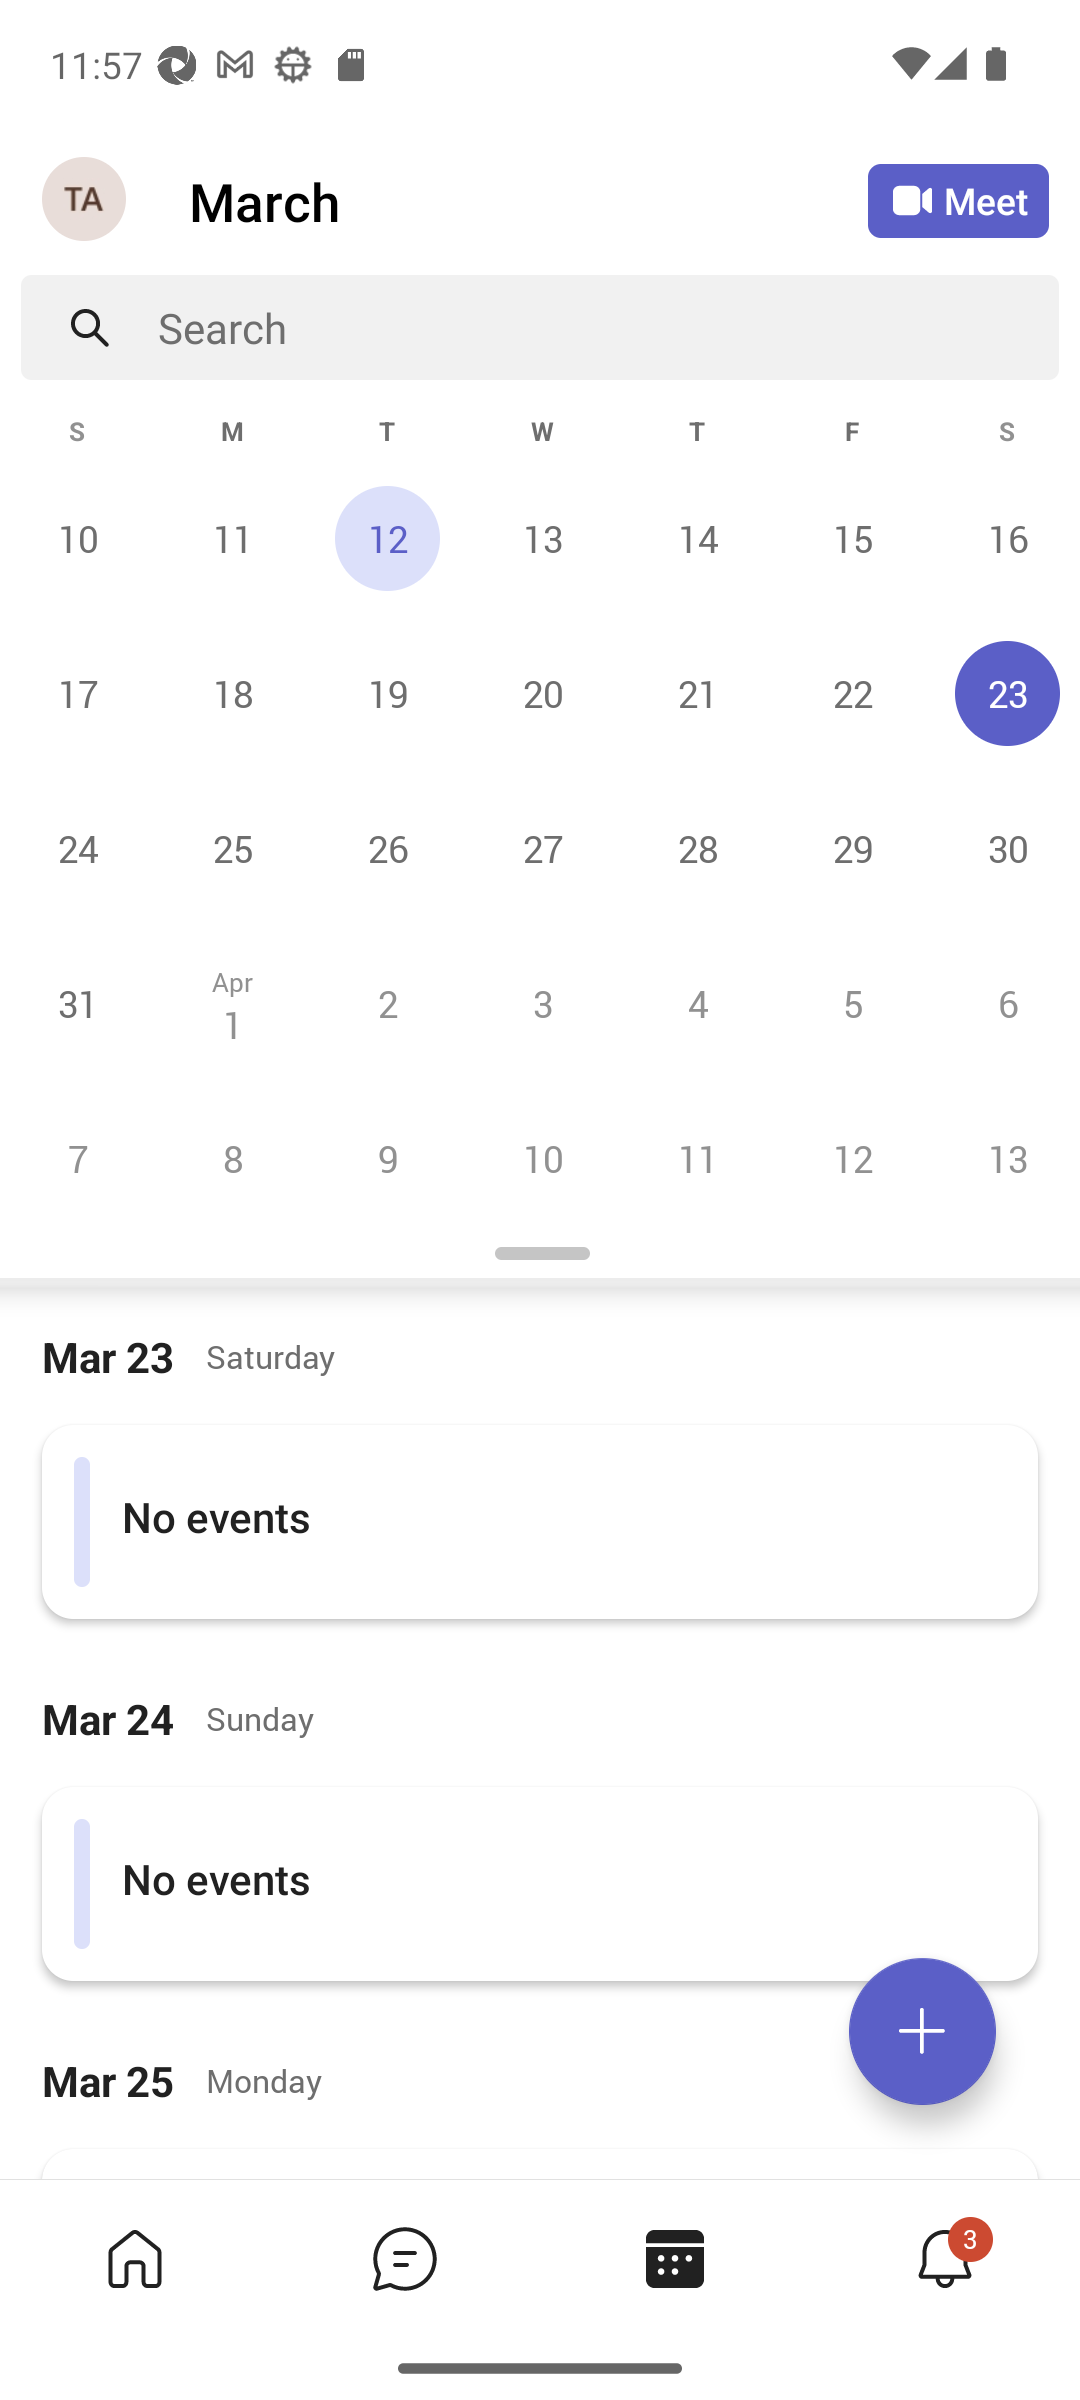 The height and width of the screenshot is (2400, 1080). What do you see at coordinates (1004, 1003) in the screenshot?
I see `Saturday, April 6 6` at bounding box center [1004, 1003].